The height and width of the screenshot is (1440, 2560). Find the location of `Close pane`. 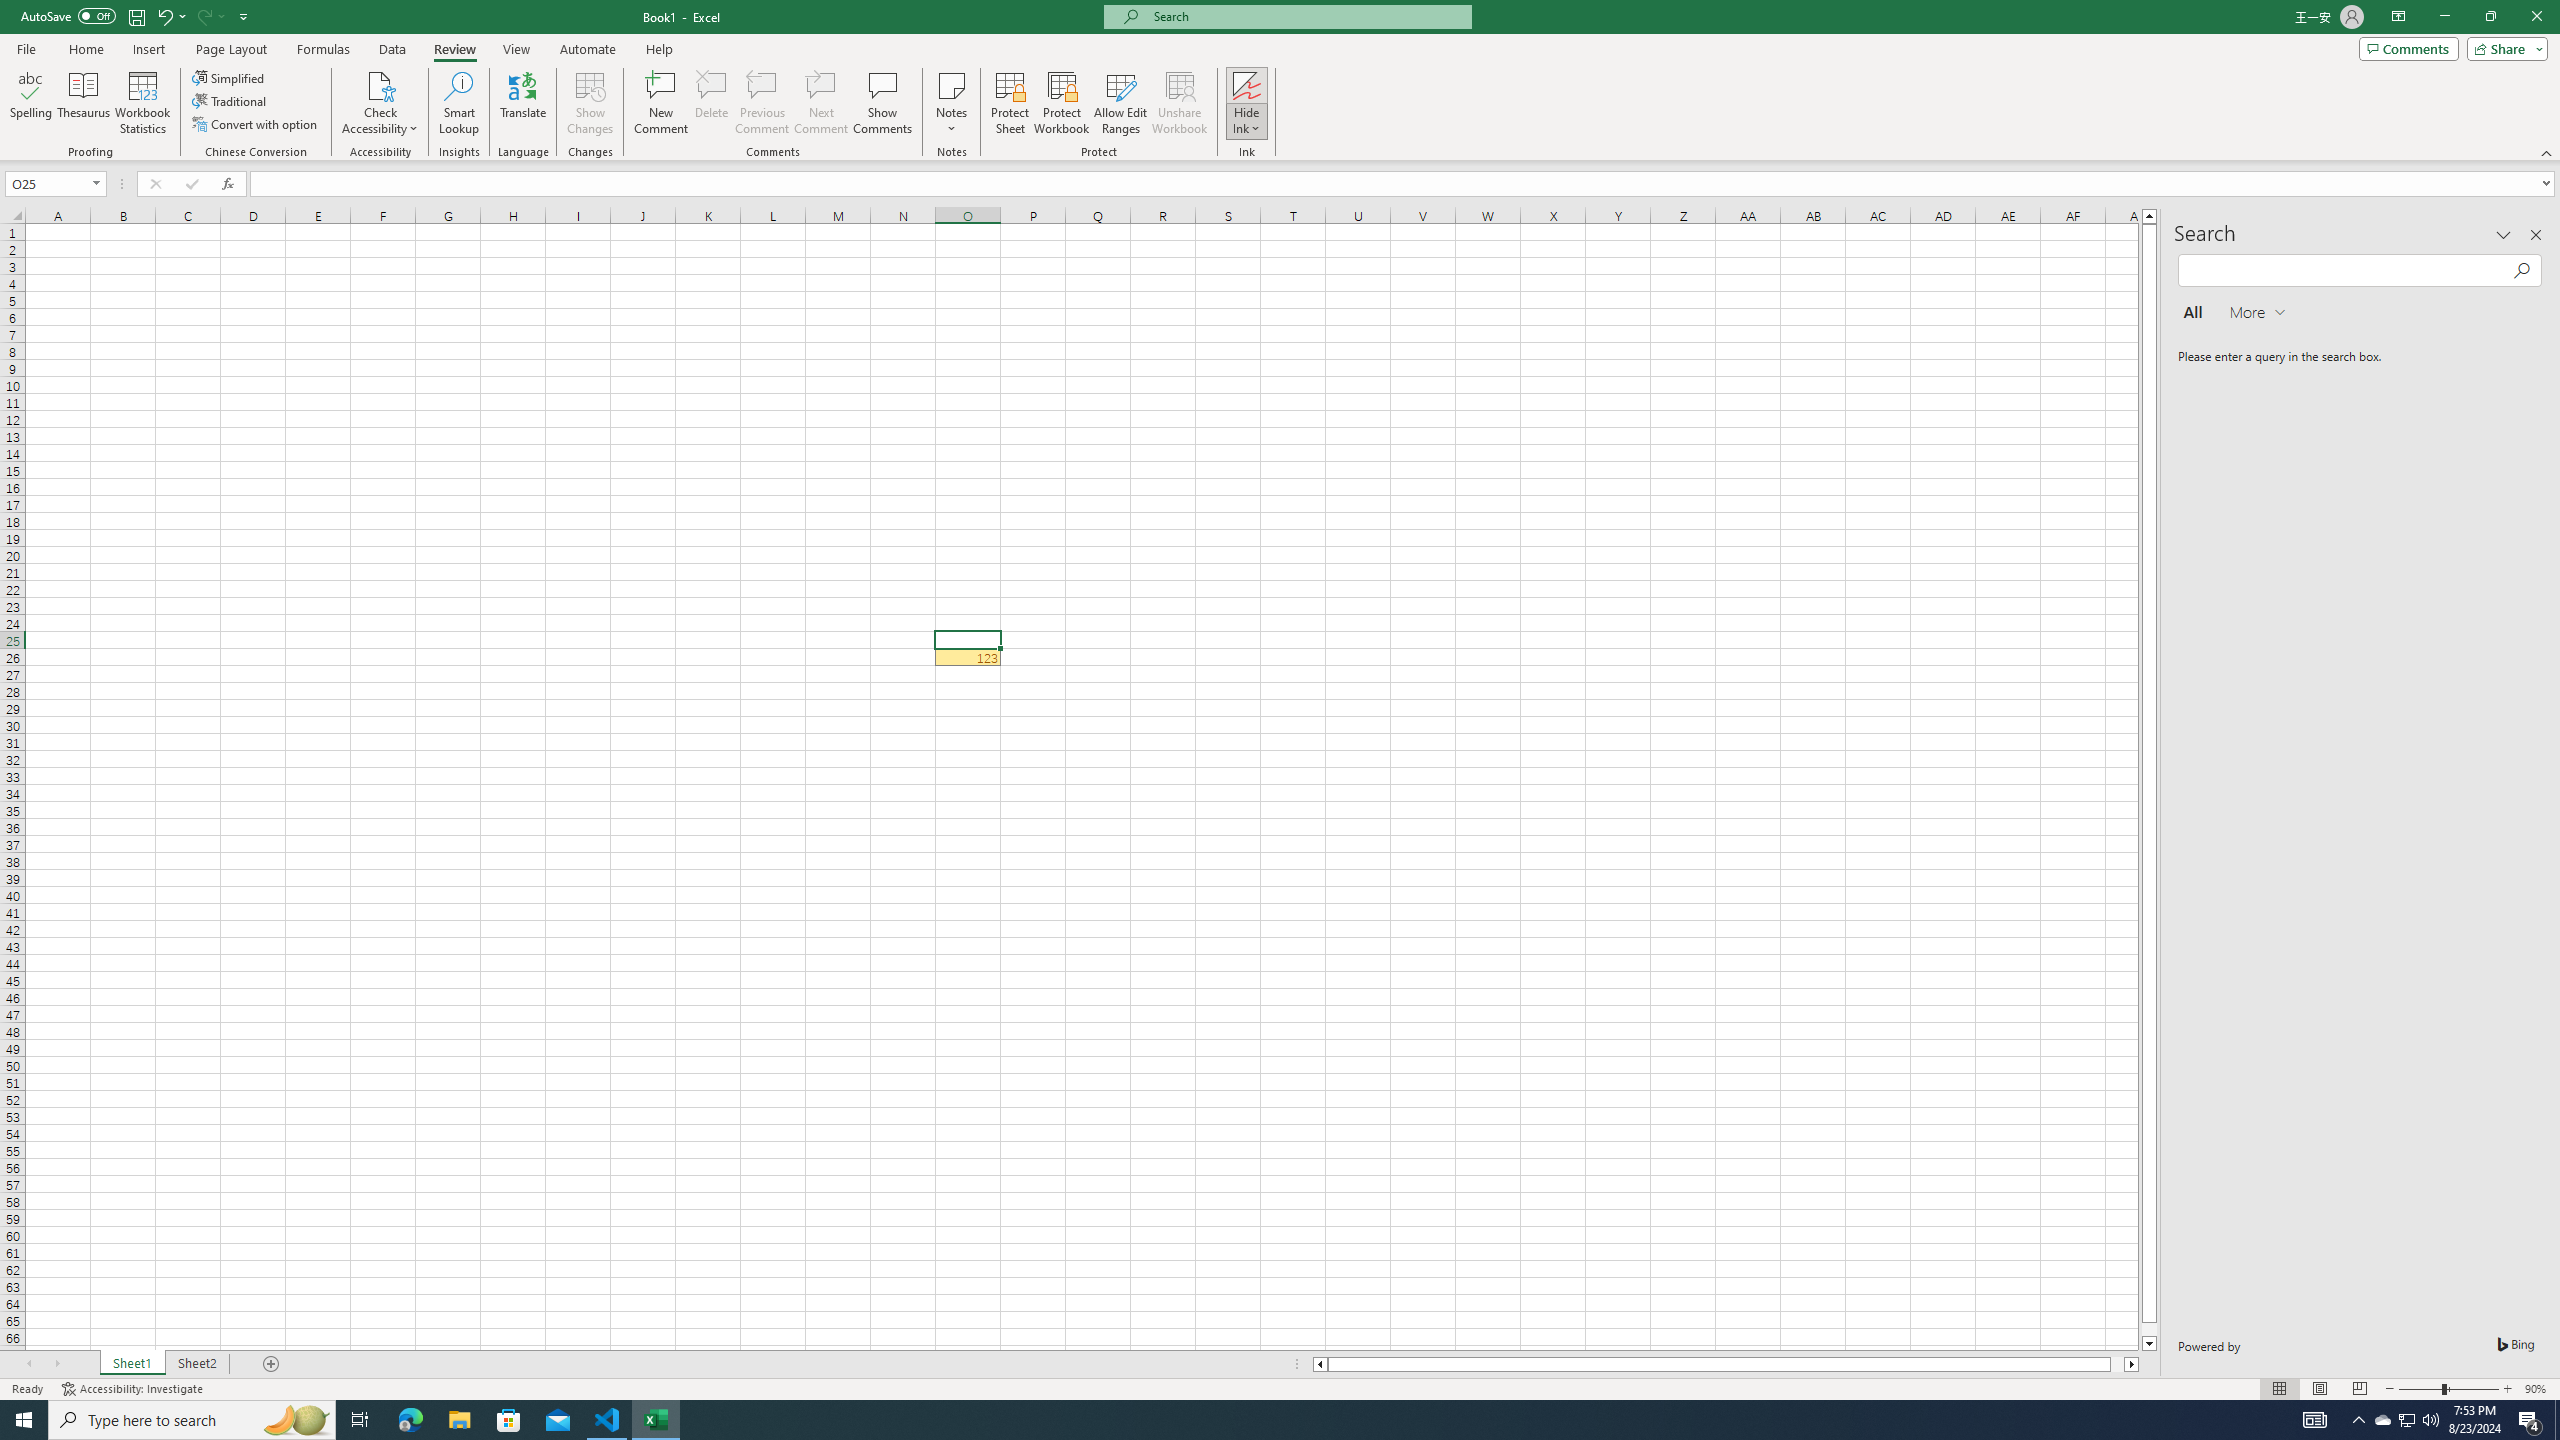

Close pane is located at coordinates (2536, 235).